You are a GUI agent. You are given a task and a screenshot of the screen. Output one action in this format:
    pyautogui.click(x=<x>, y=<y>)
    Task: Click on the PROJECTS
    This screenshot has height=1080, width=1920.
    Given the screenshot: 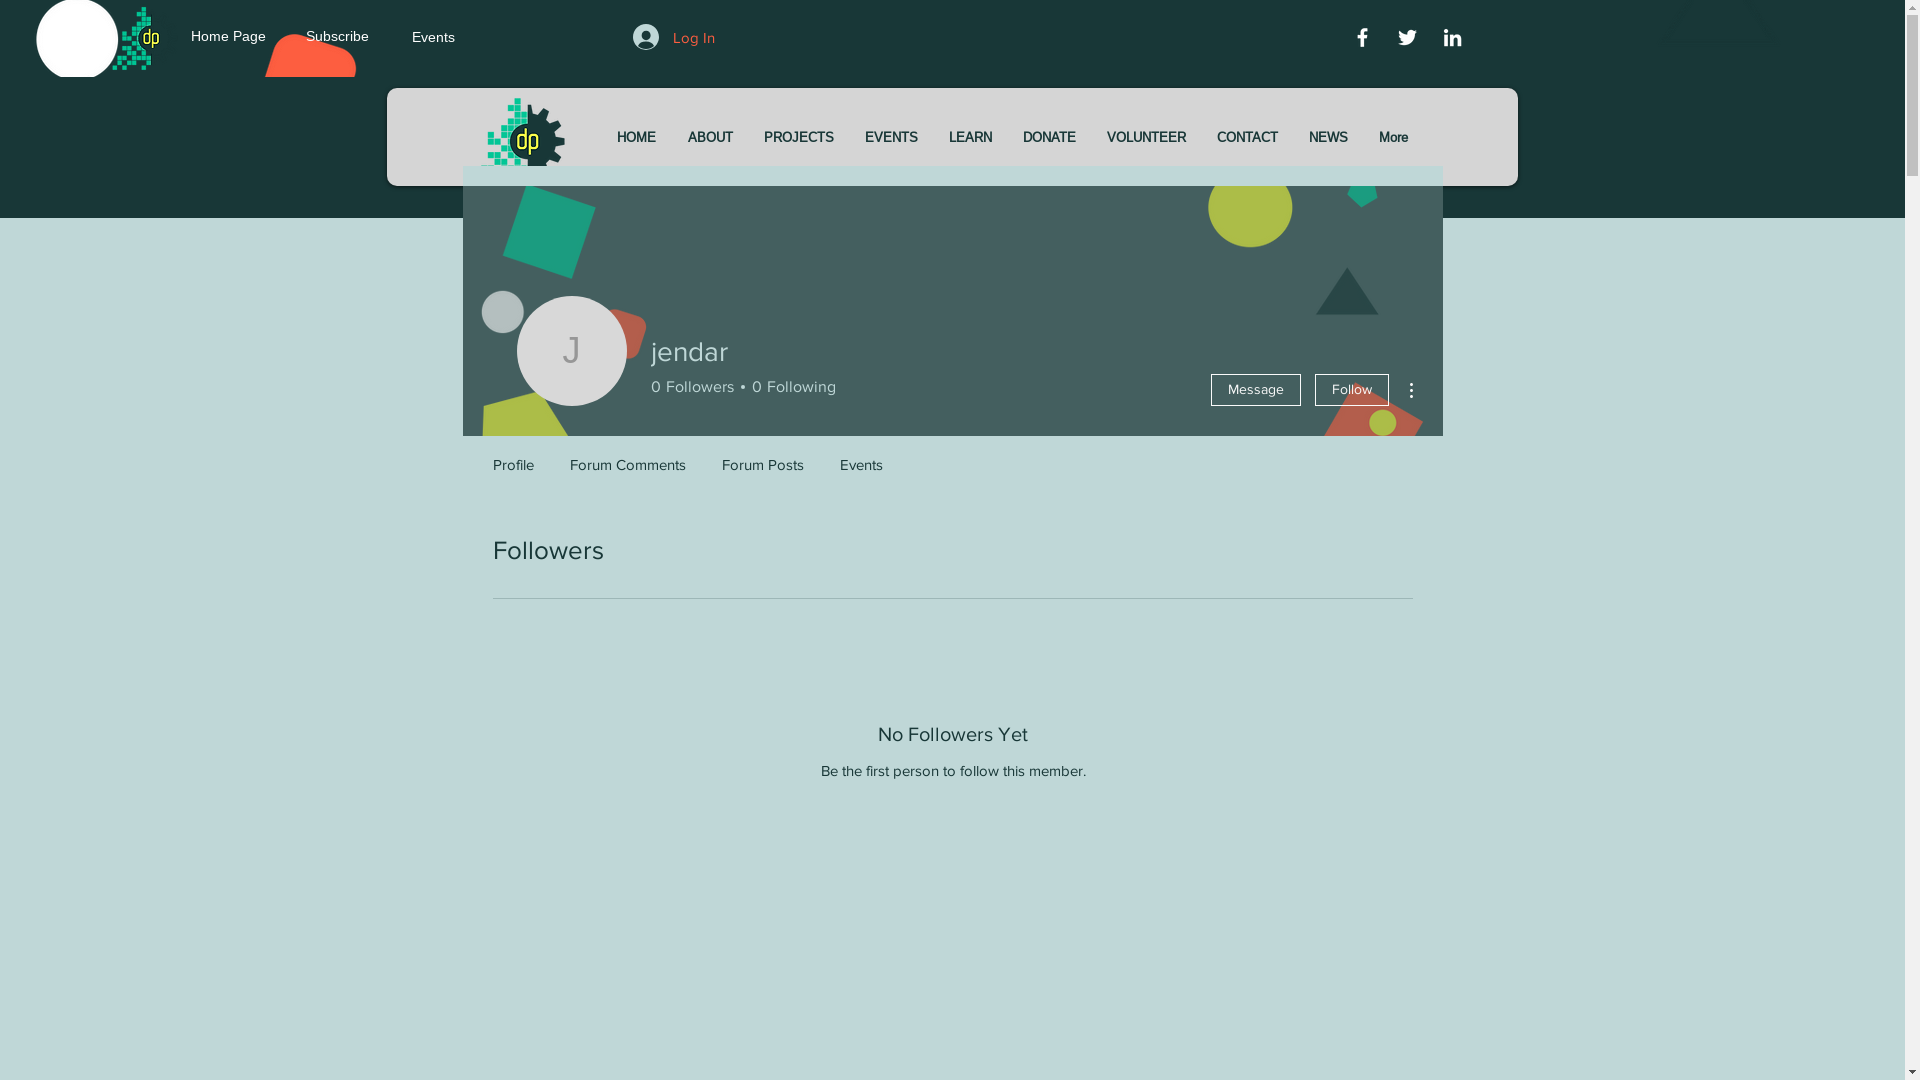 What is the action you would take?
    pyautogui.click(x=798, y=137)
    